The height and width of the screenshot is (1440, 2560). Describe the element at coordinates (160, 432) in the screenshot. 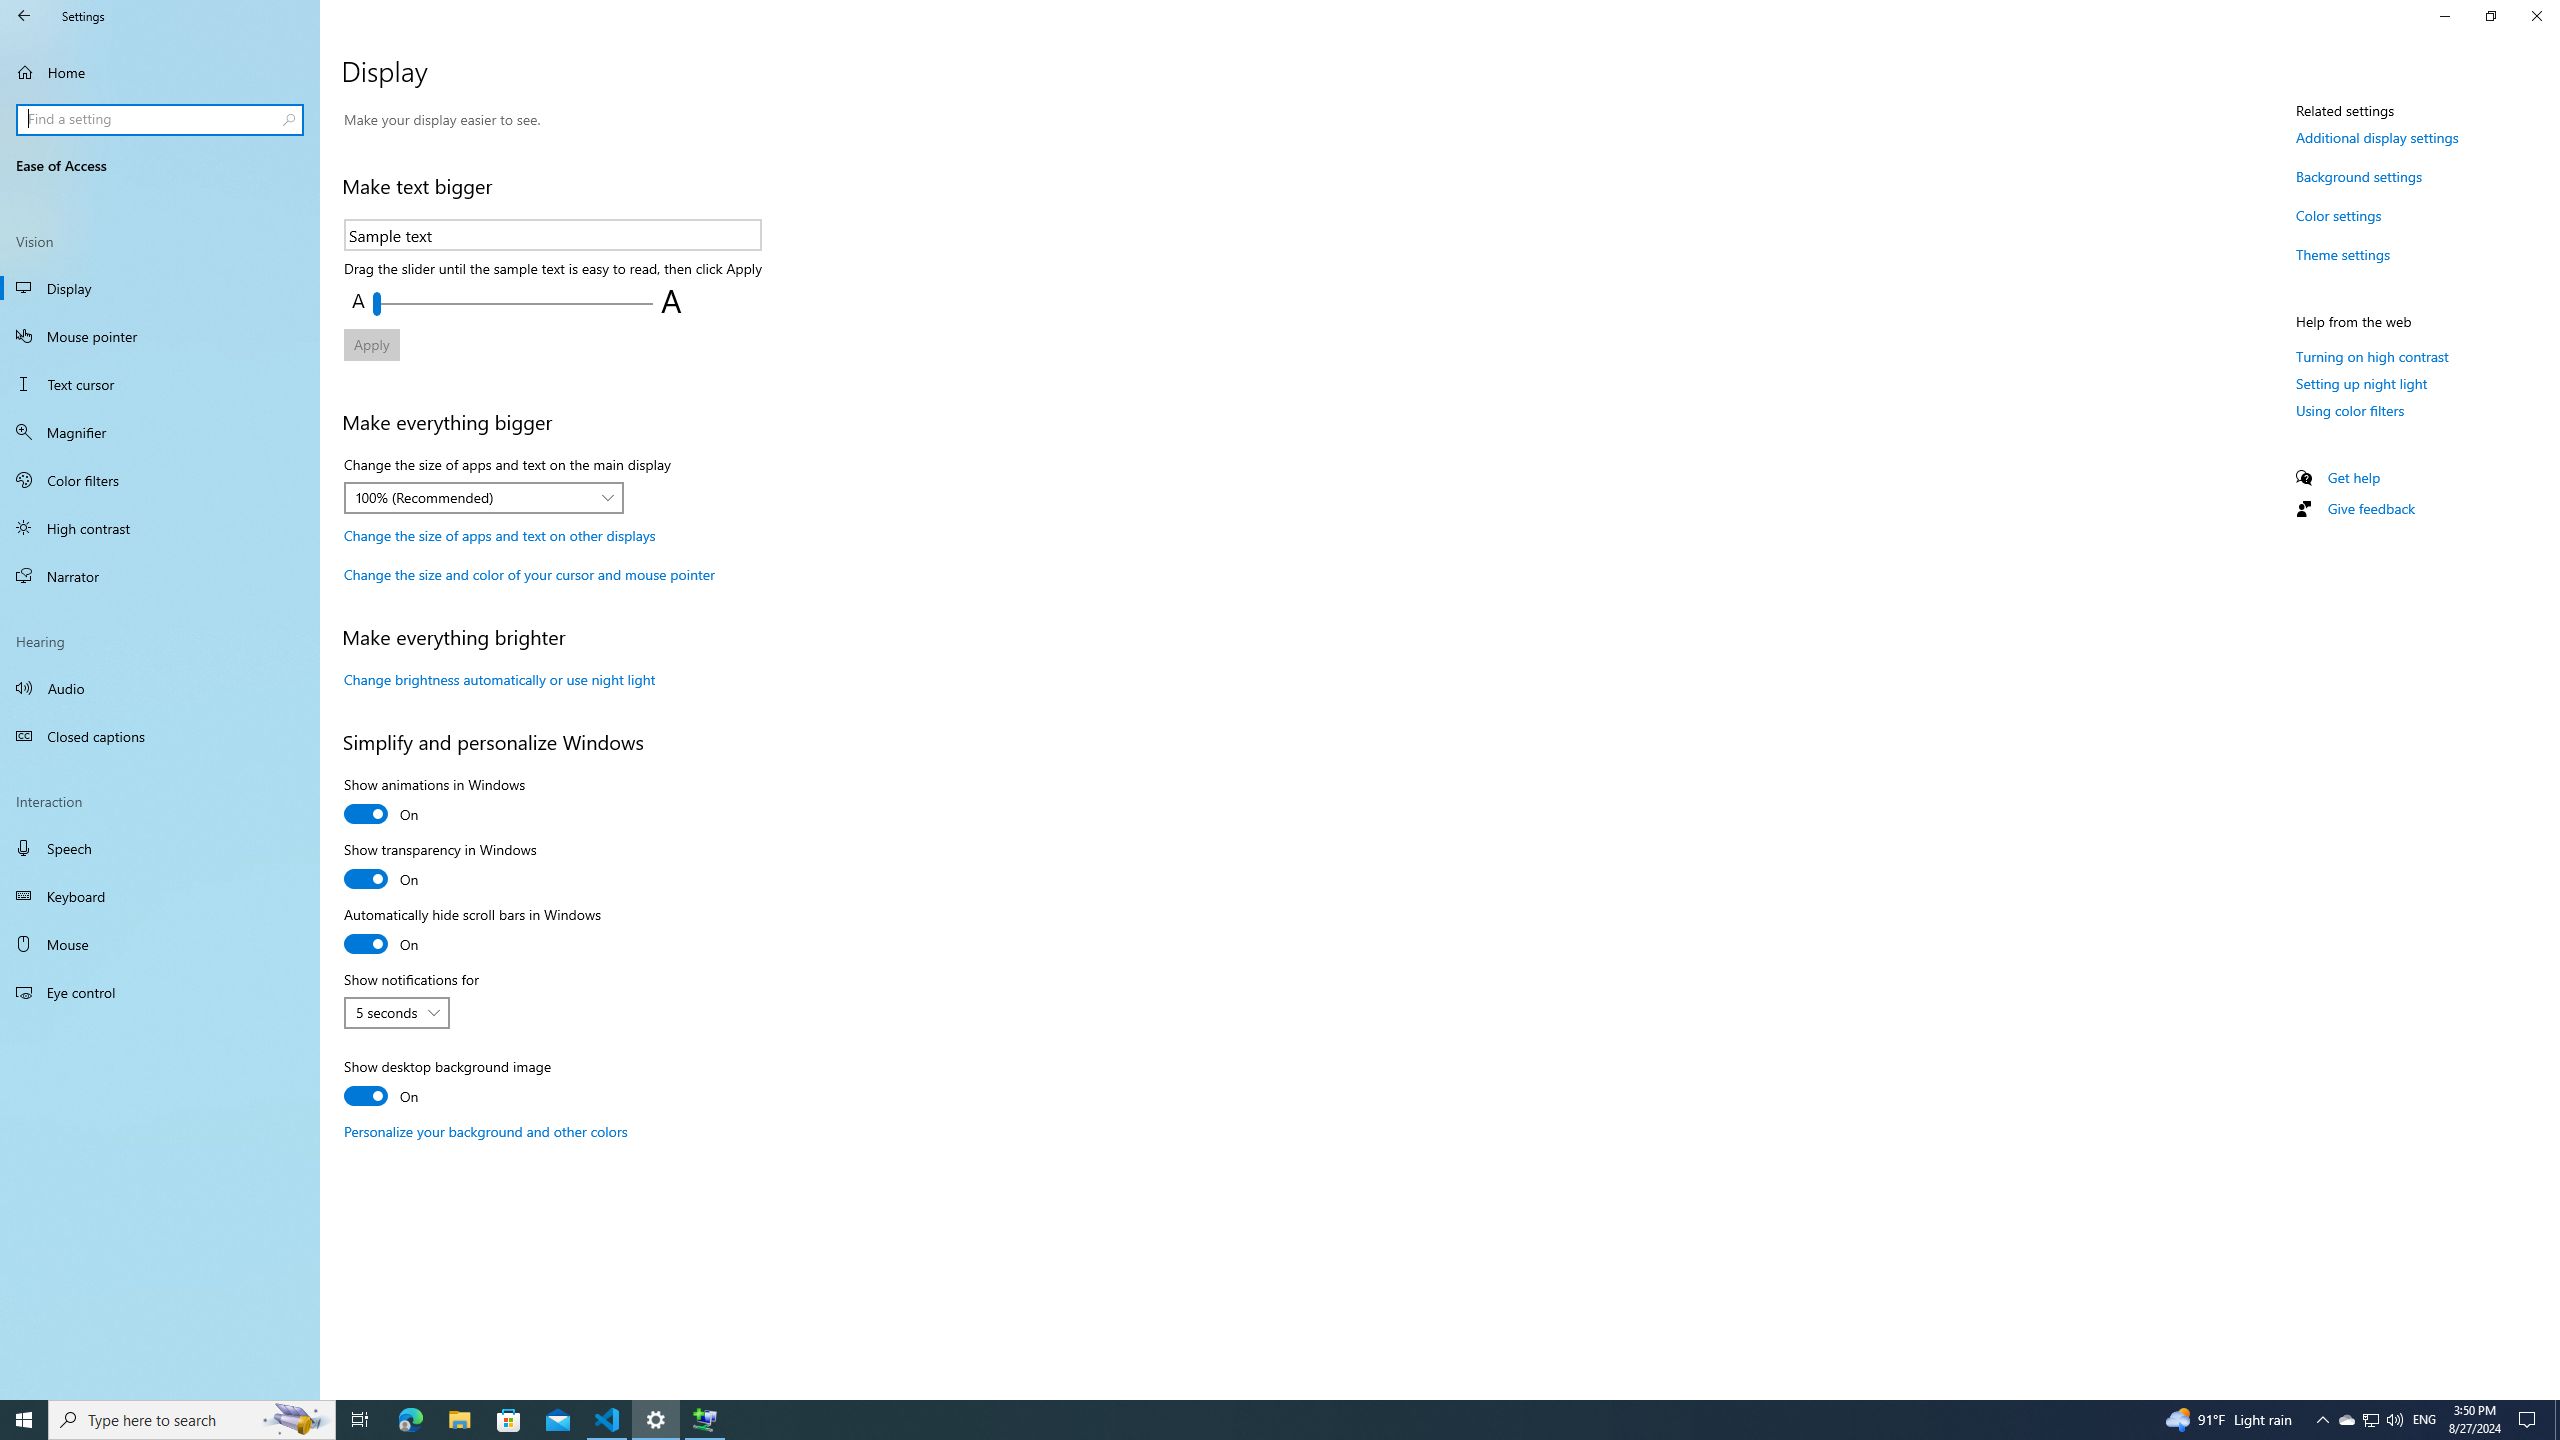

I see `Magnifier` at that location.